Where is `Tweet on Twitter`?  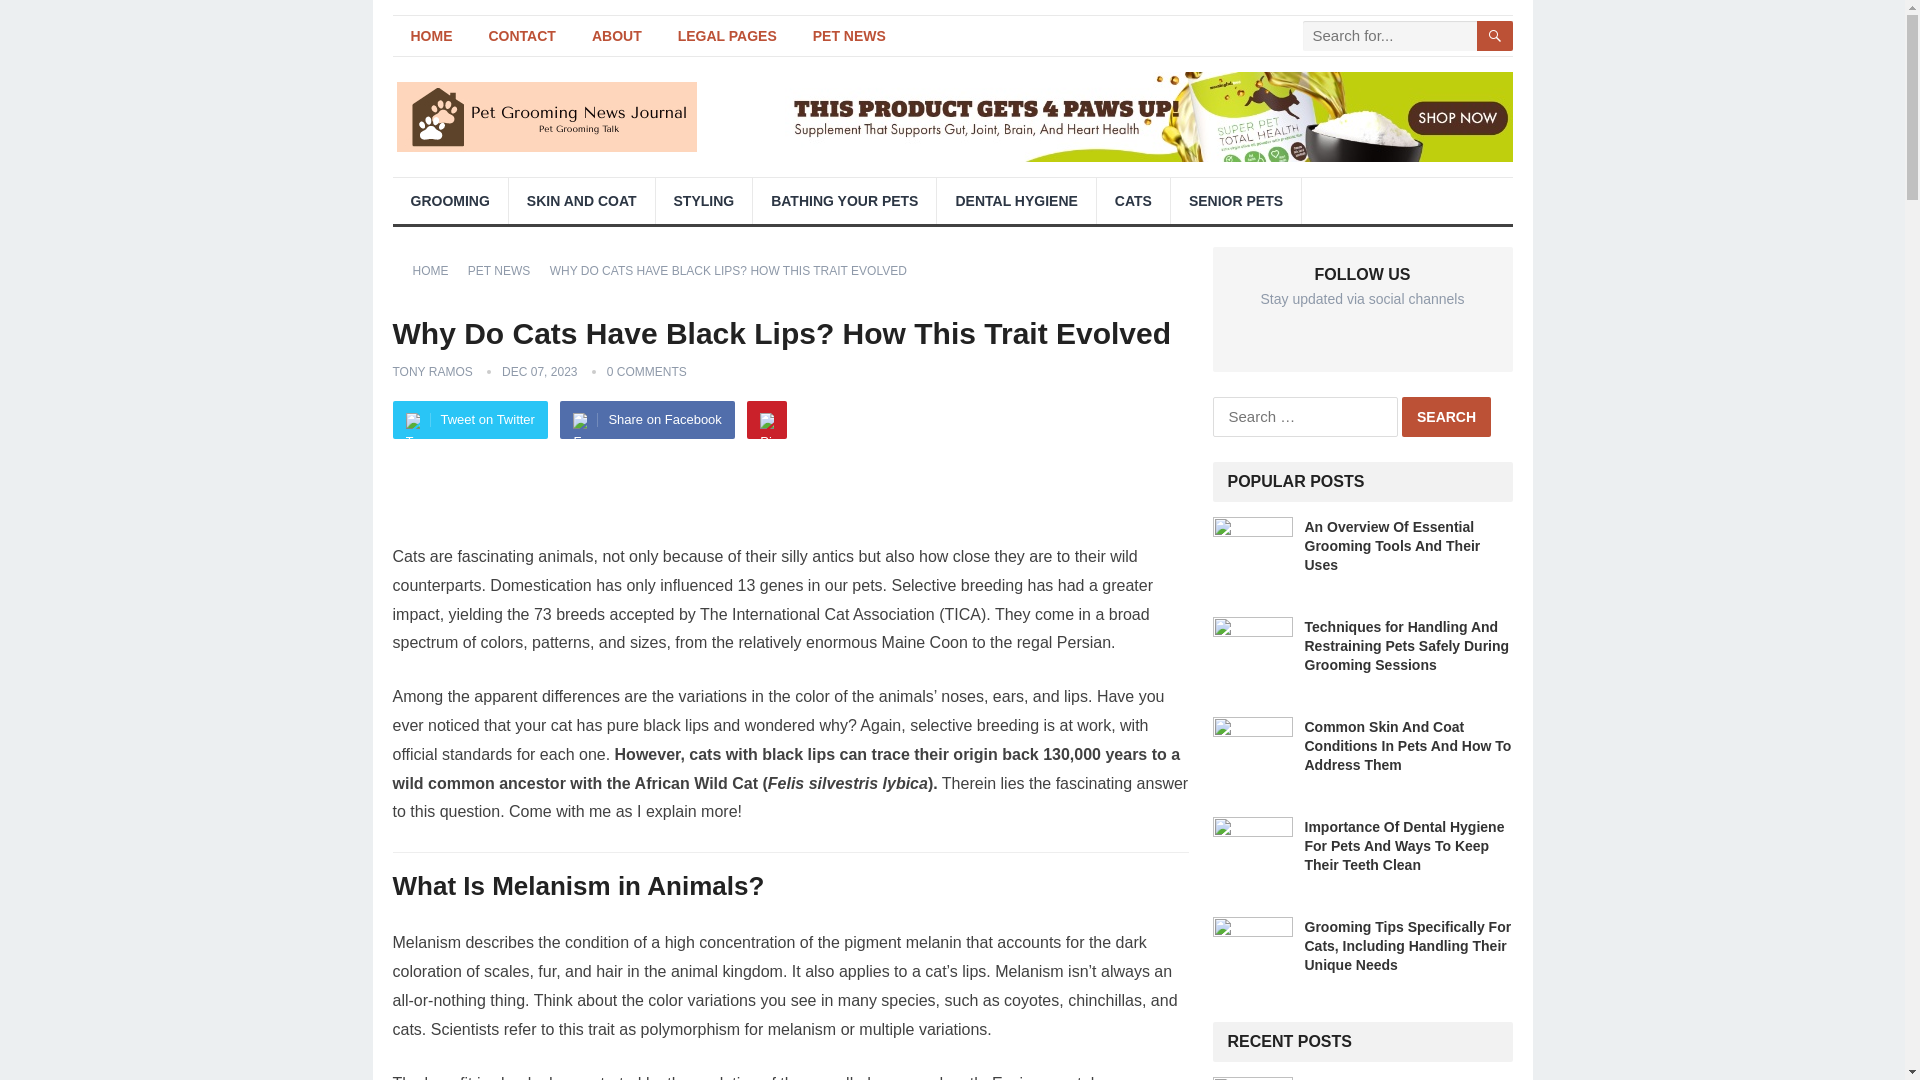
Tweet on Twitter is located at coordinates (469, 419).